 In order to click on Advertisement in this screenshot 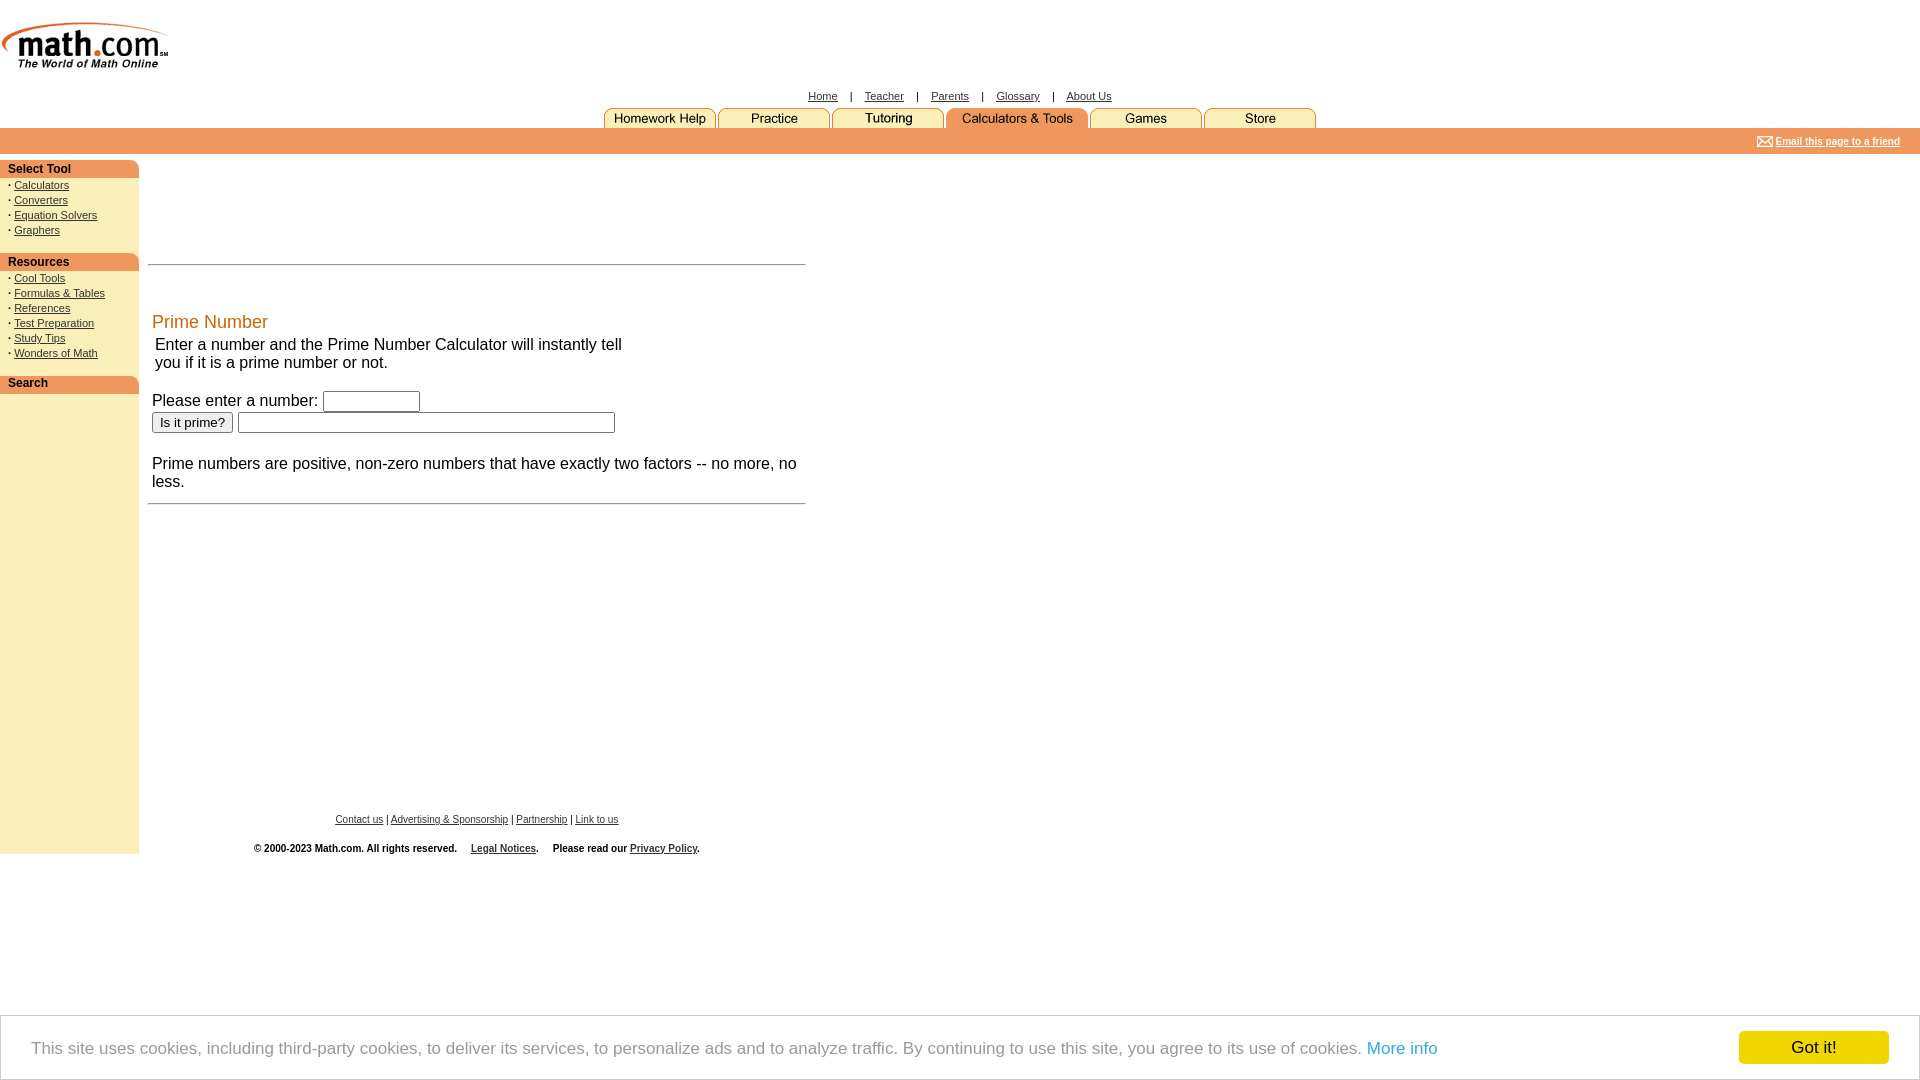, I will do `click(569, 208)`.